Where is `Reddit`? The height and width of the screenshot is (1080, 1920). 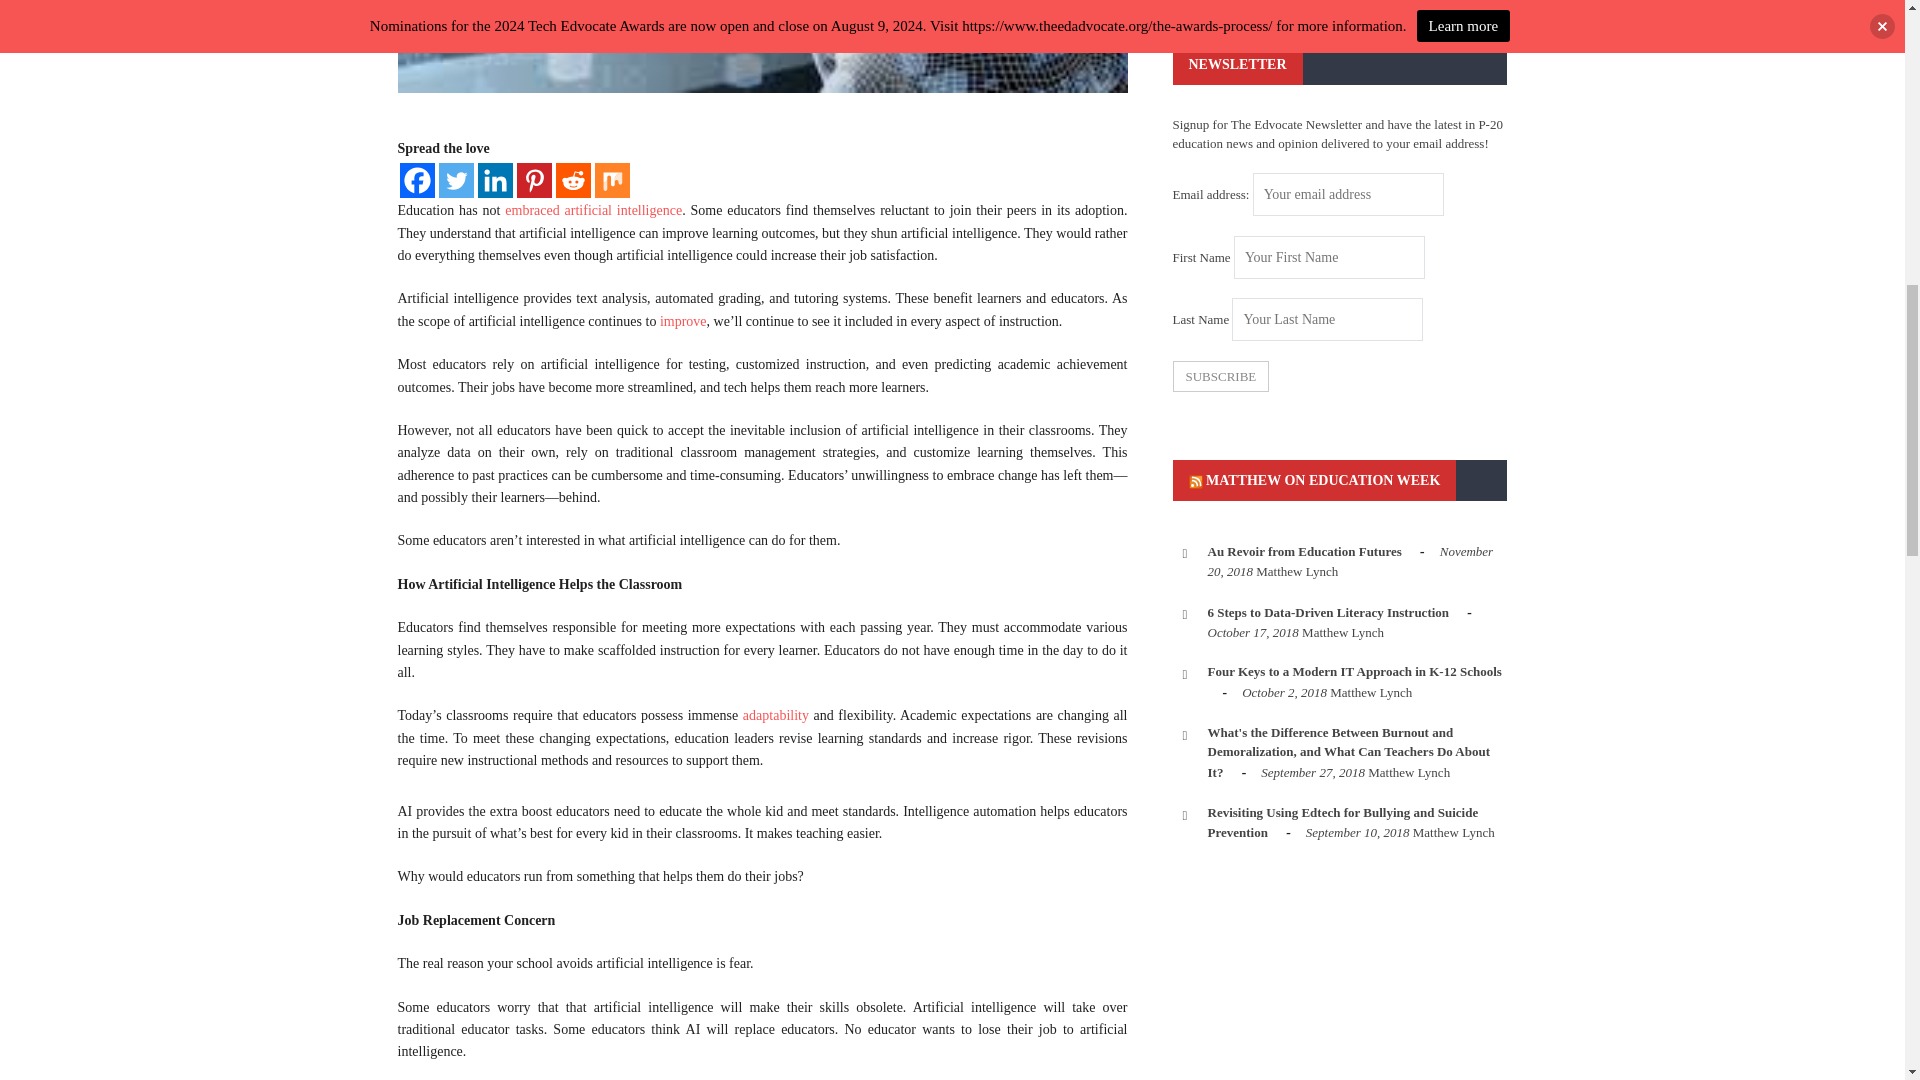 Reddit is located at coordinates (574, 180).